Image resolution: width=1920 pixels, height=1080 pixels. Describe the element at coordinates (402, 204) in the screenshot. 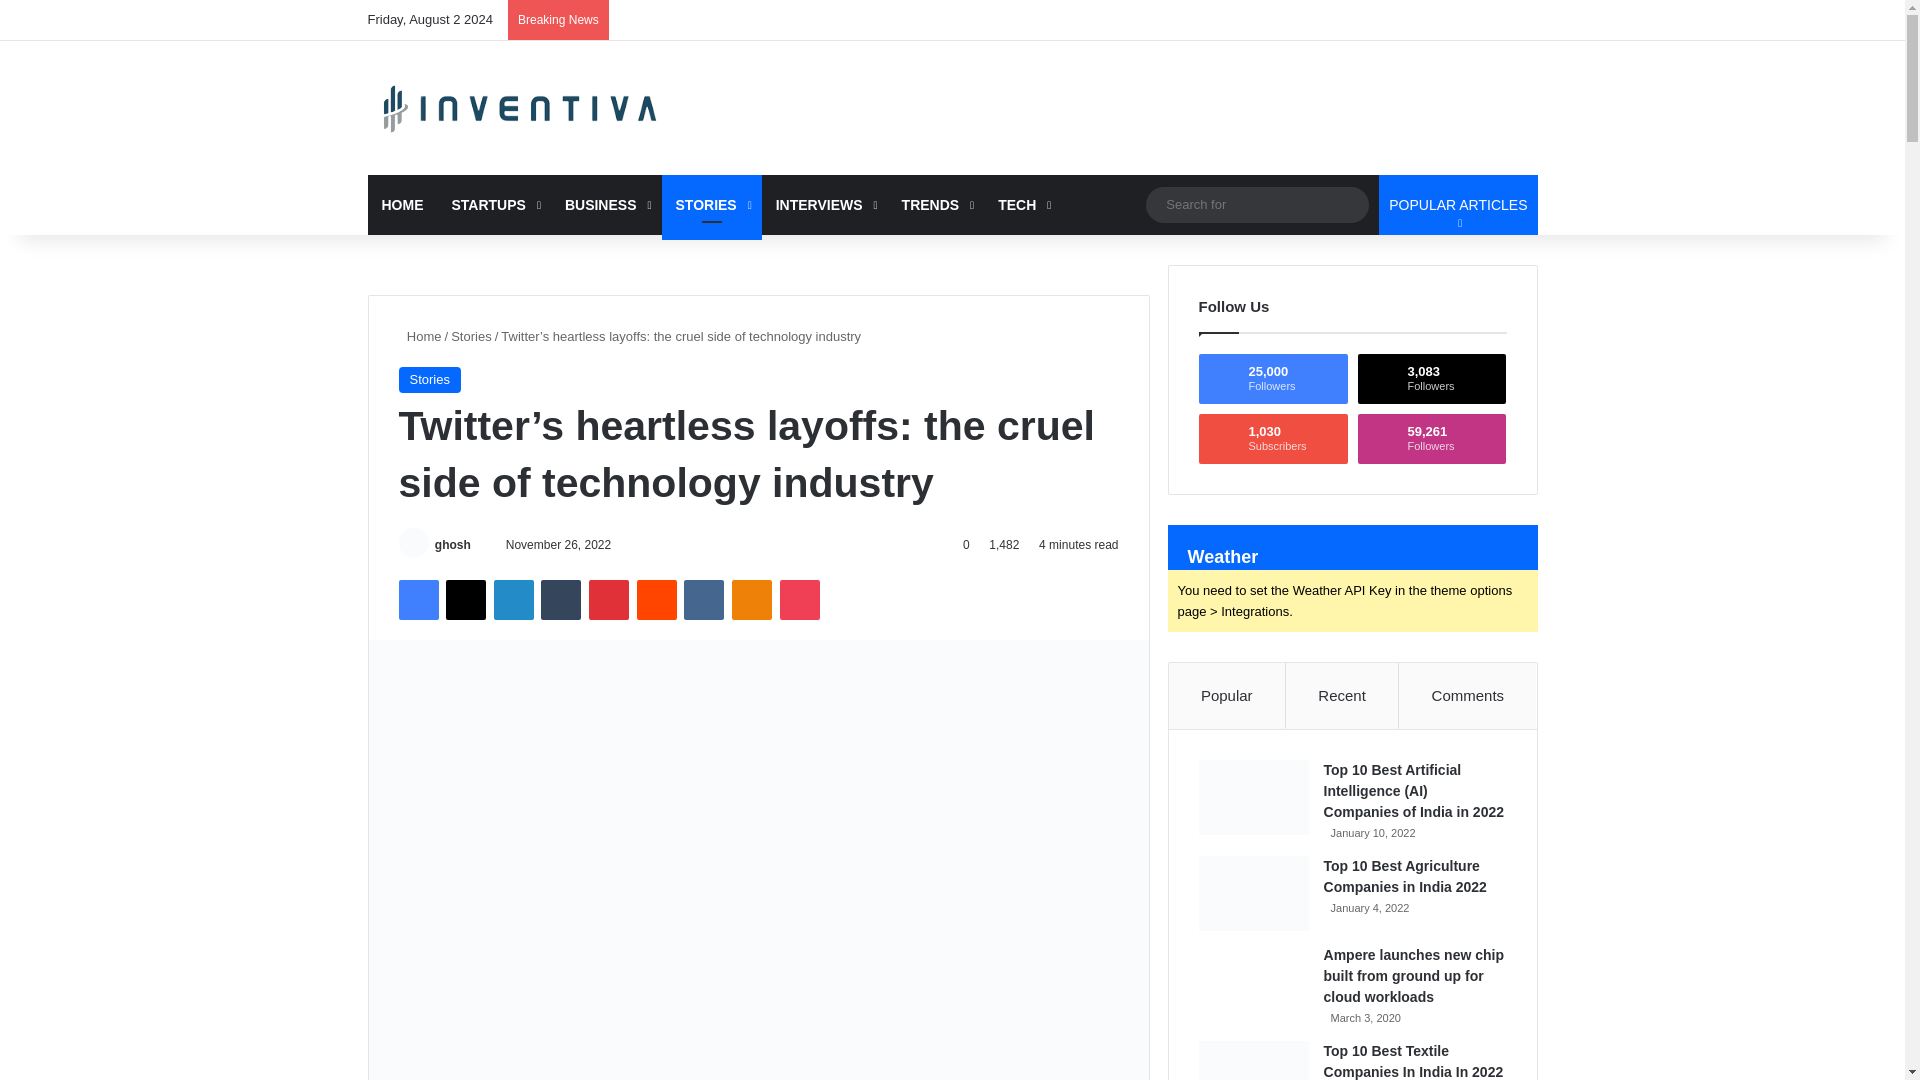

I see `HOME` at that location.